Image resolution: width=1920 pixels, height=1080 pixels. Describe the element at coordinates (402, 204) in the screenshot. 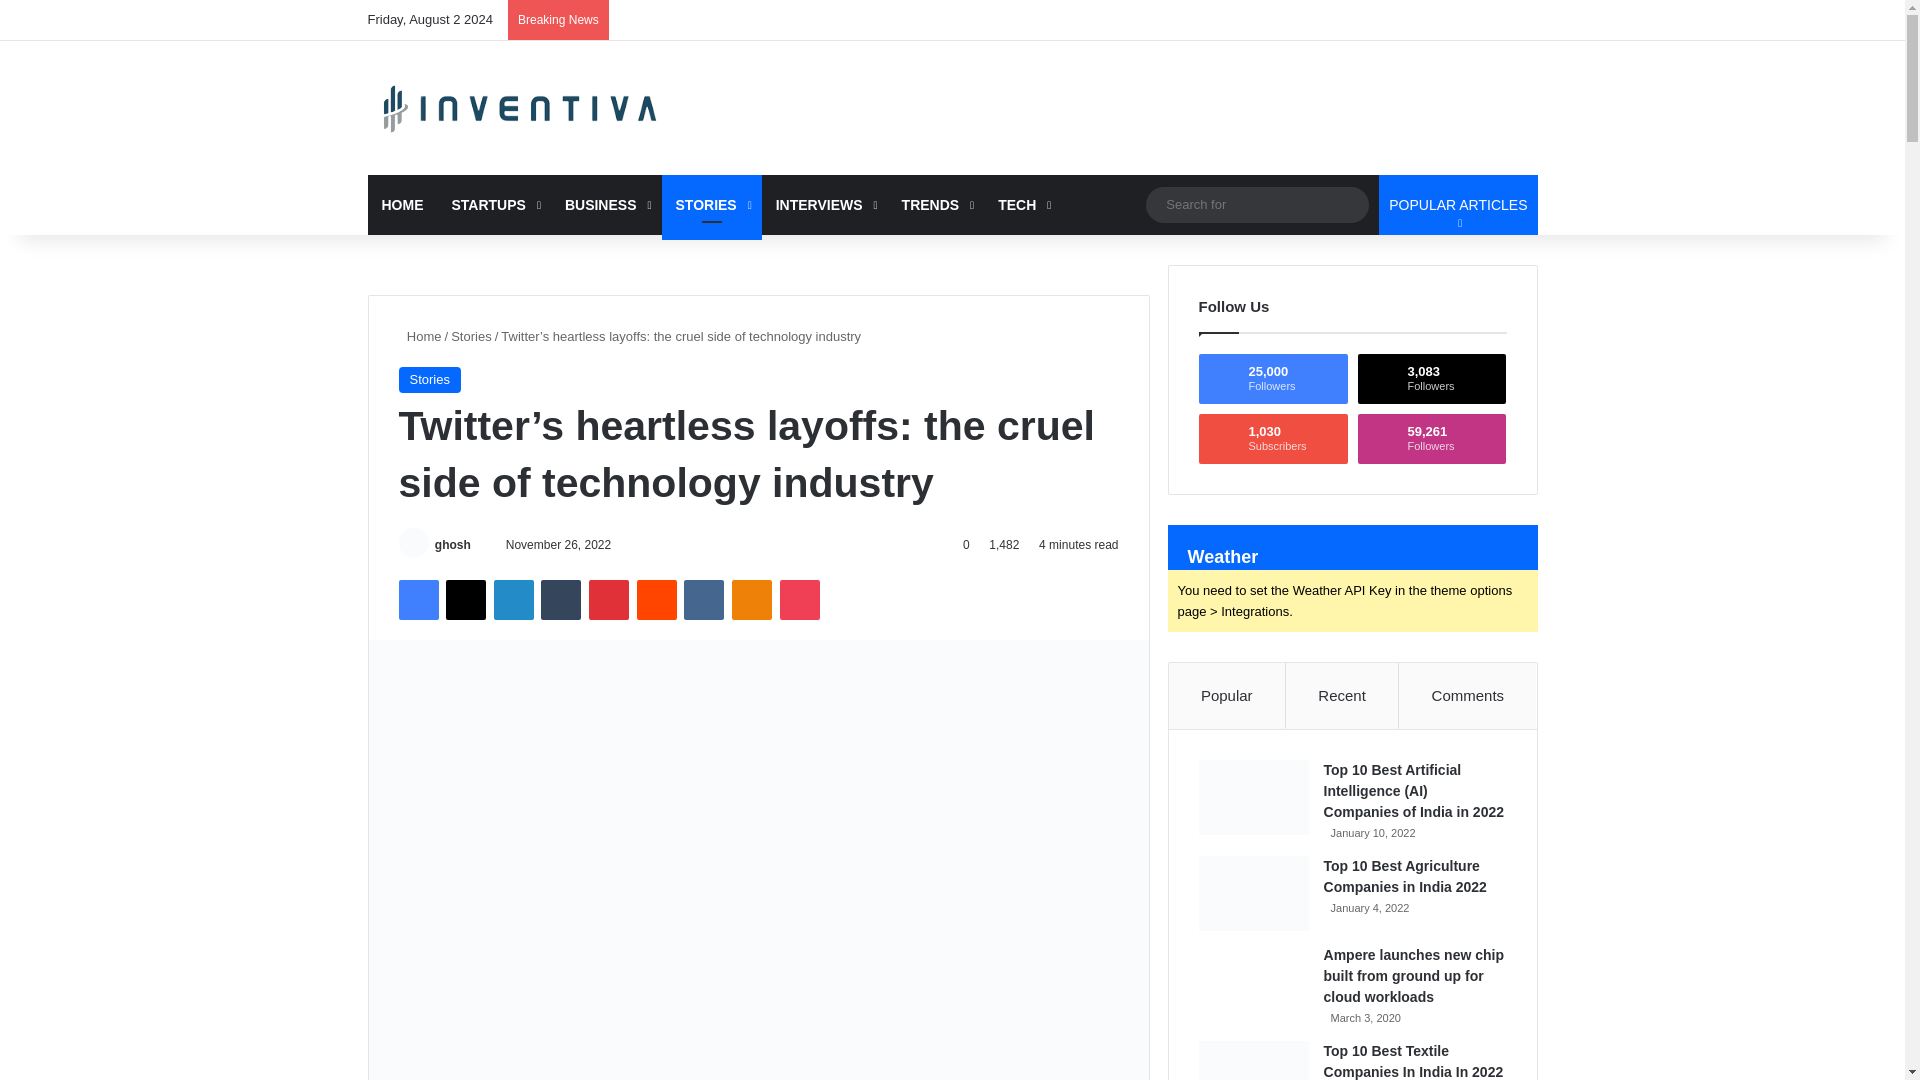

I see `HOME` at that location.